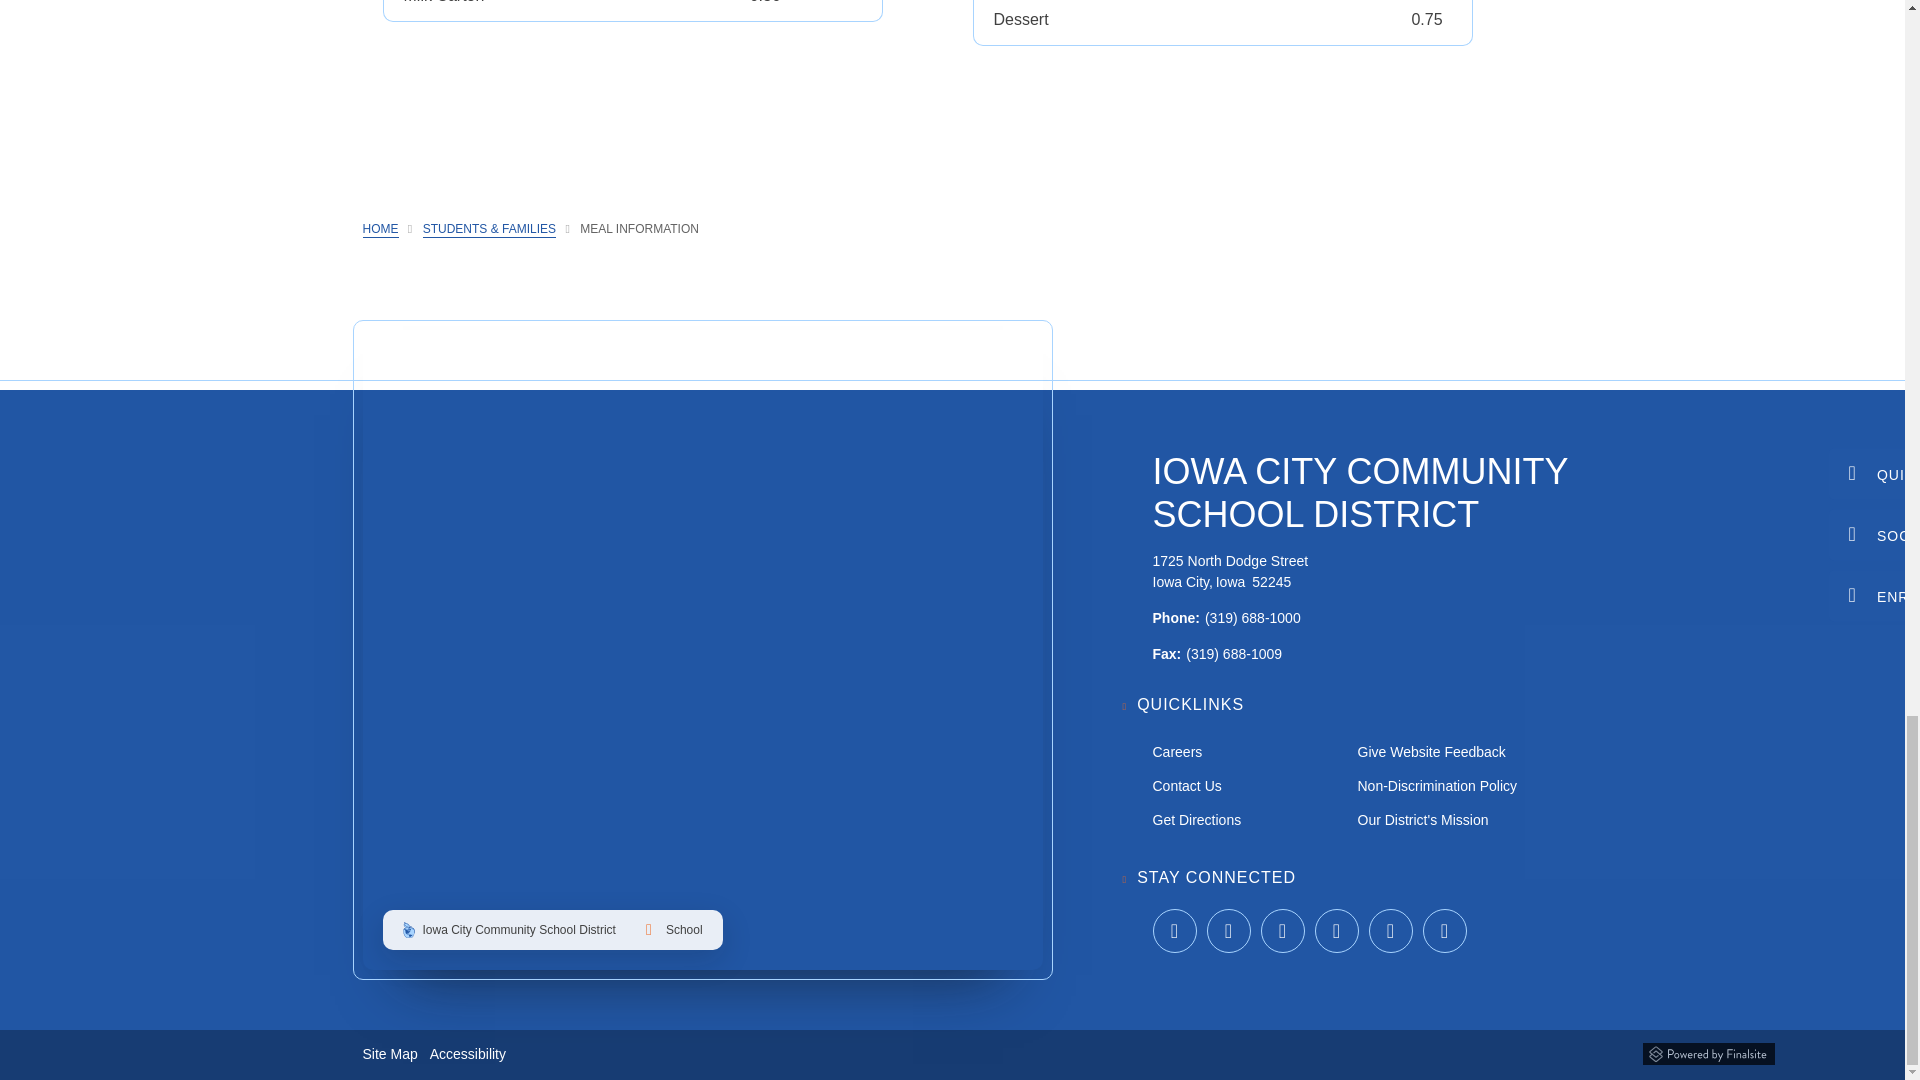 This screenshot has width=1920, height=1080. What do you see at coordinates (1708, 1050) in the screenshot?
I see `Powered by Finalsite opens in a new window` at bounding box center [1708, 1050].